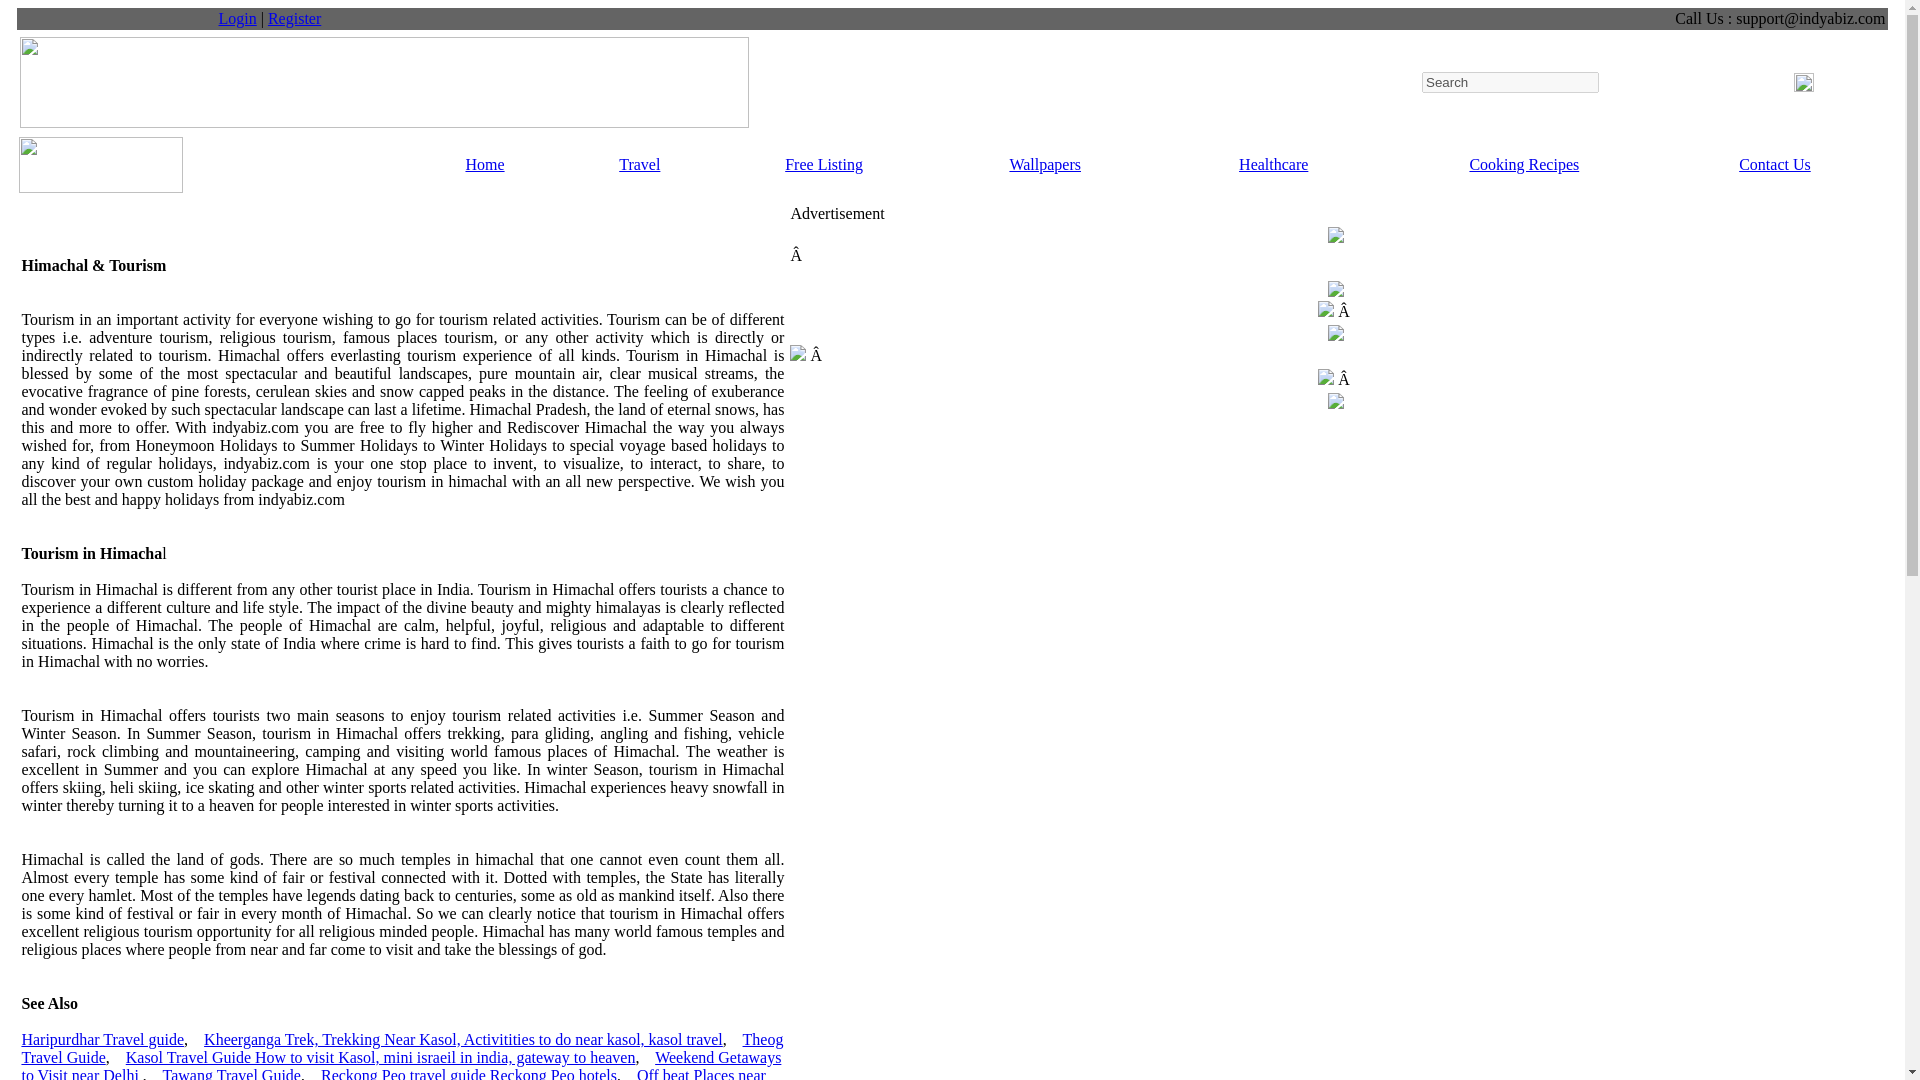  I want to click on Haripurdhar Travel guide, so click(102, 1039).